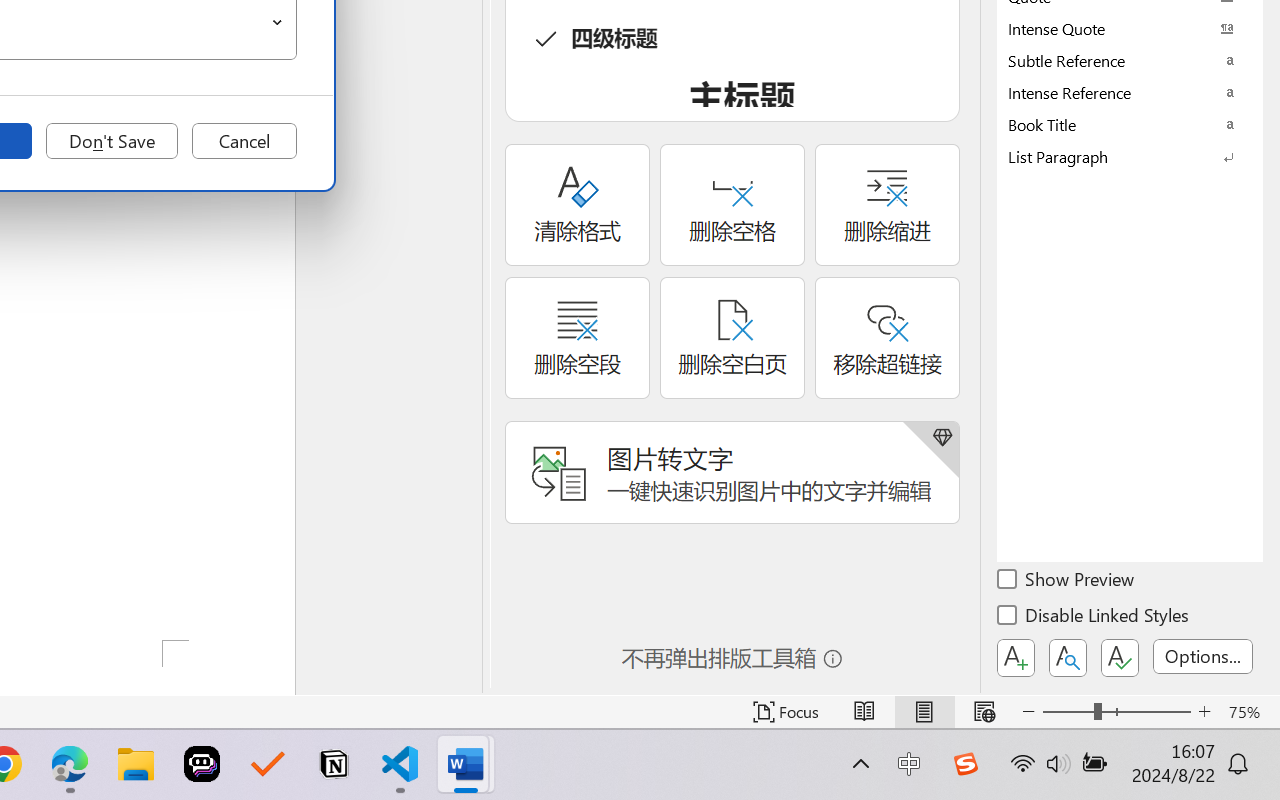  What do you see at coordinates (1068, 712) in the screenshot?
I see `Zoom Out` at bounding box center [1068, 712].